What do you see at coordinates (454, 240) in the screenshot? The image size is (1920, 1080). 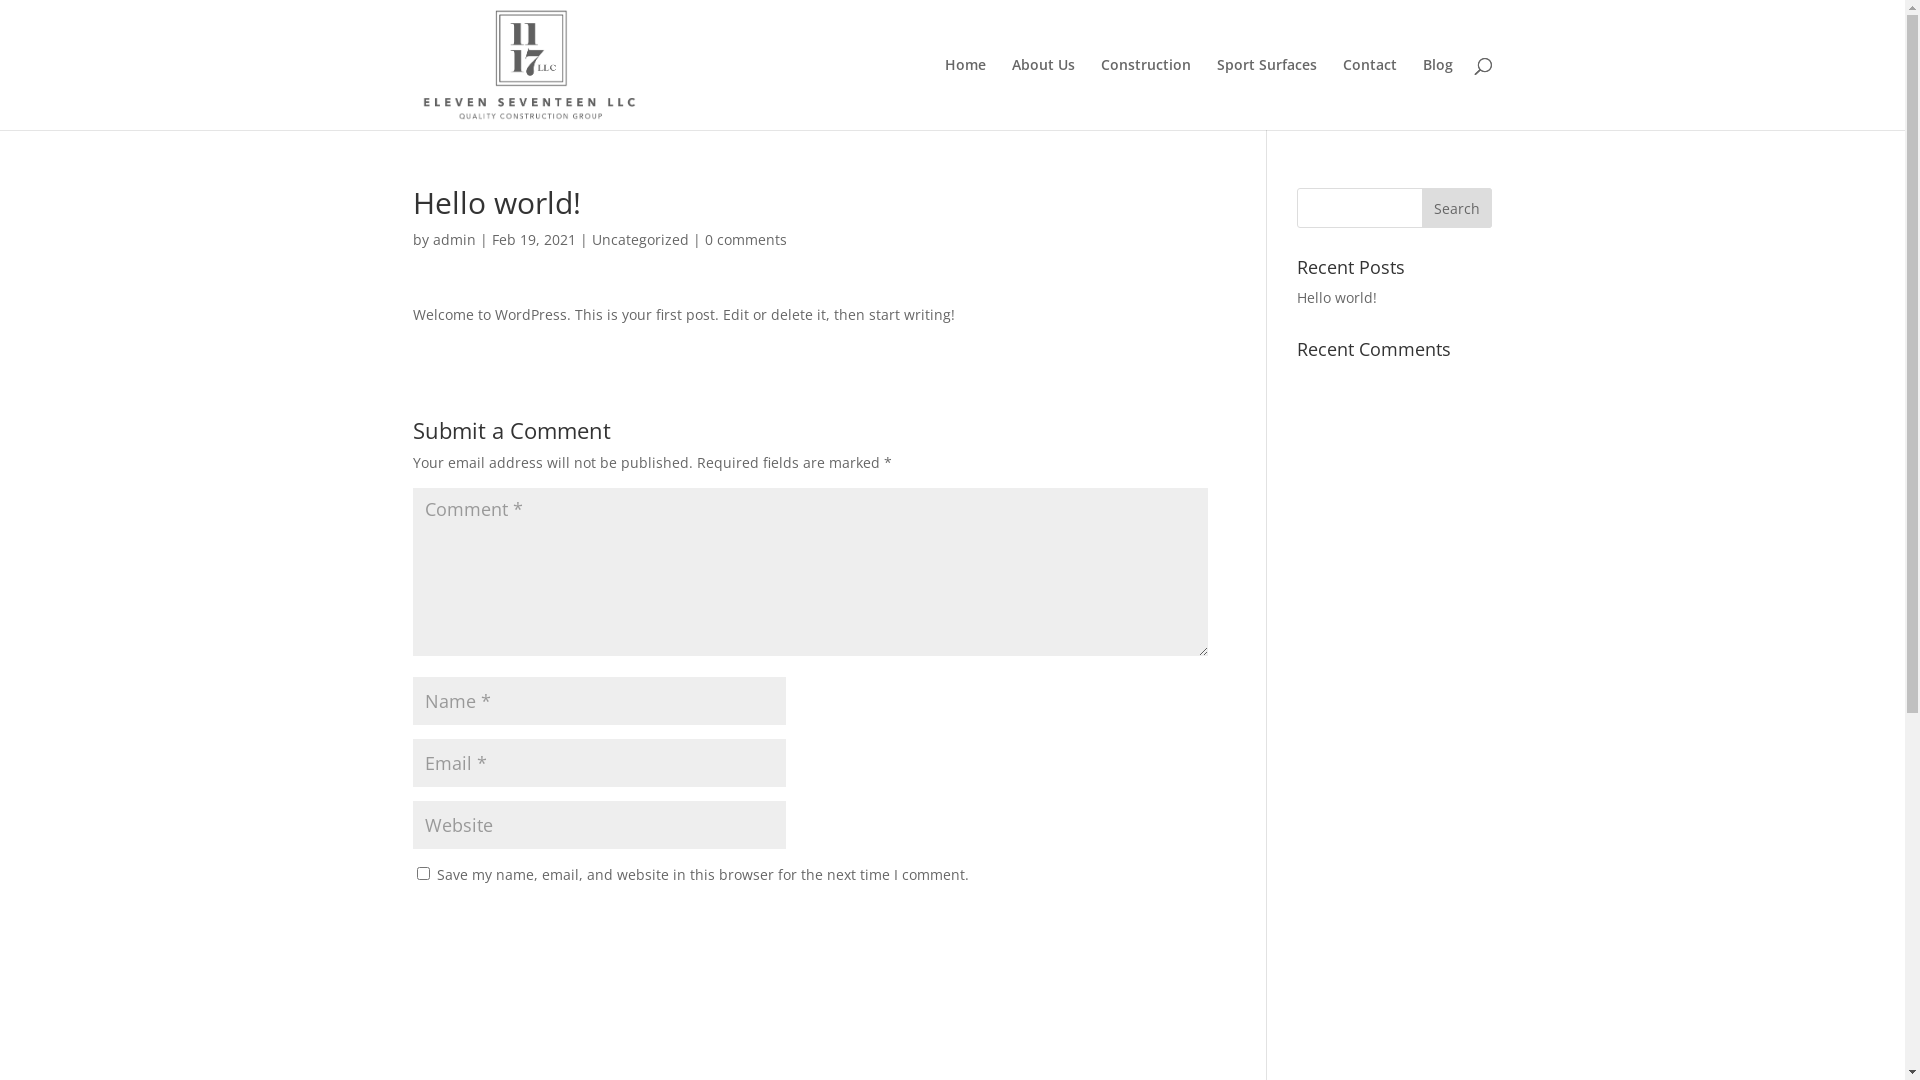 I see `admin` at bounding box center [454, 240].